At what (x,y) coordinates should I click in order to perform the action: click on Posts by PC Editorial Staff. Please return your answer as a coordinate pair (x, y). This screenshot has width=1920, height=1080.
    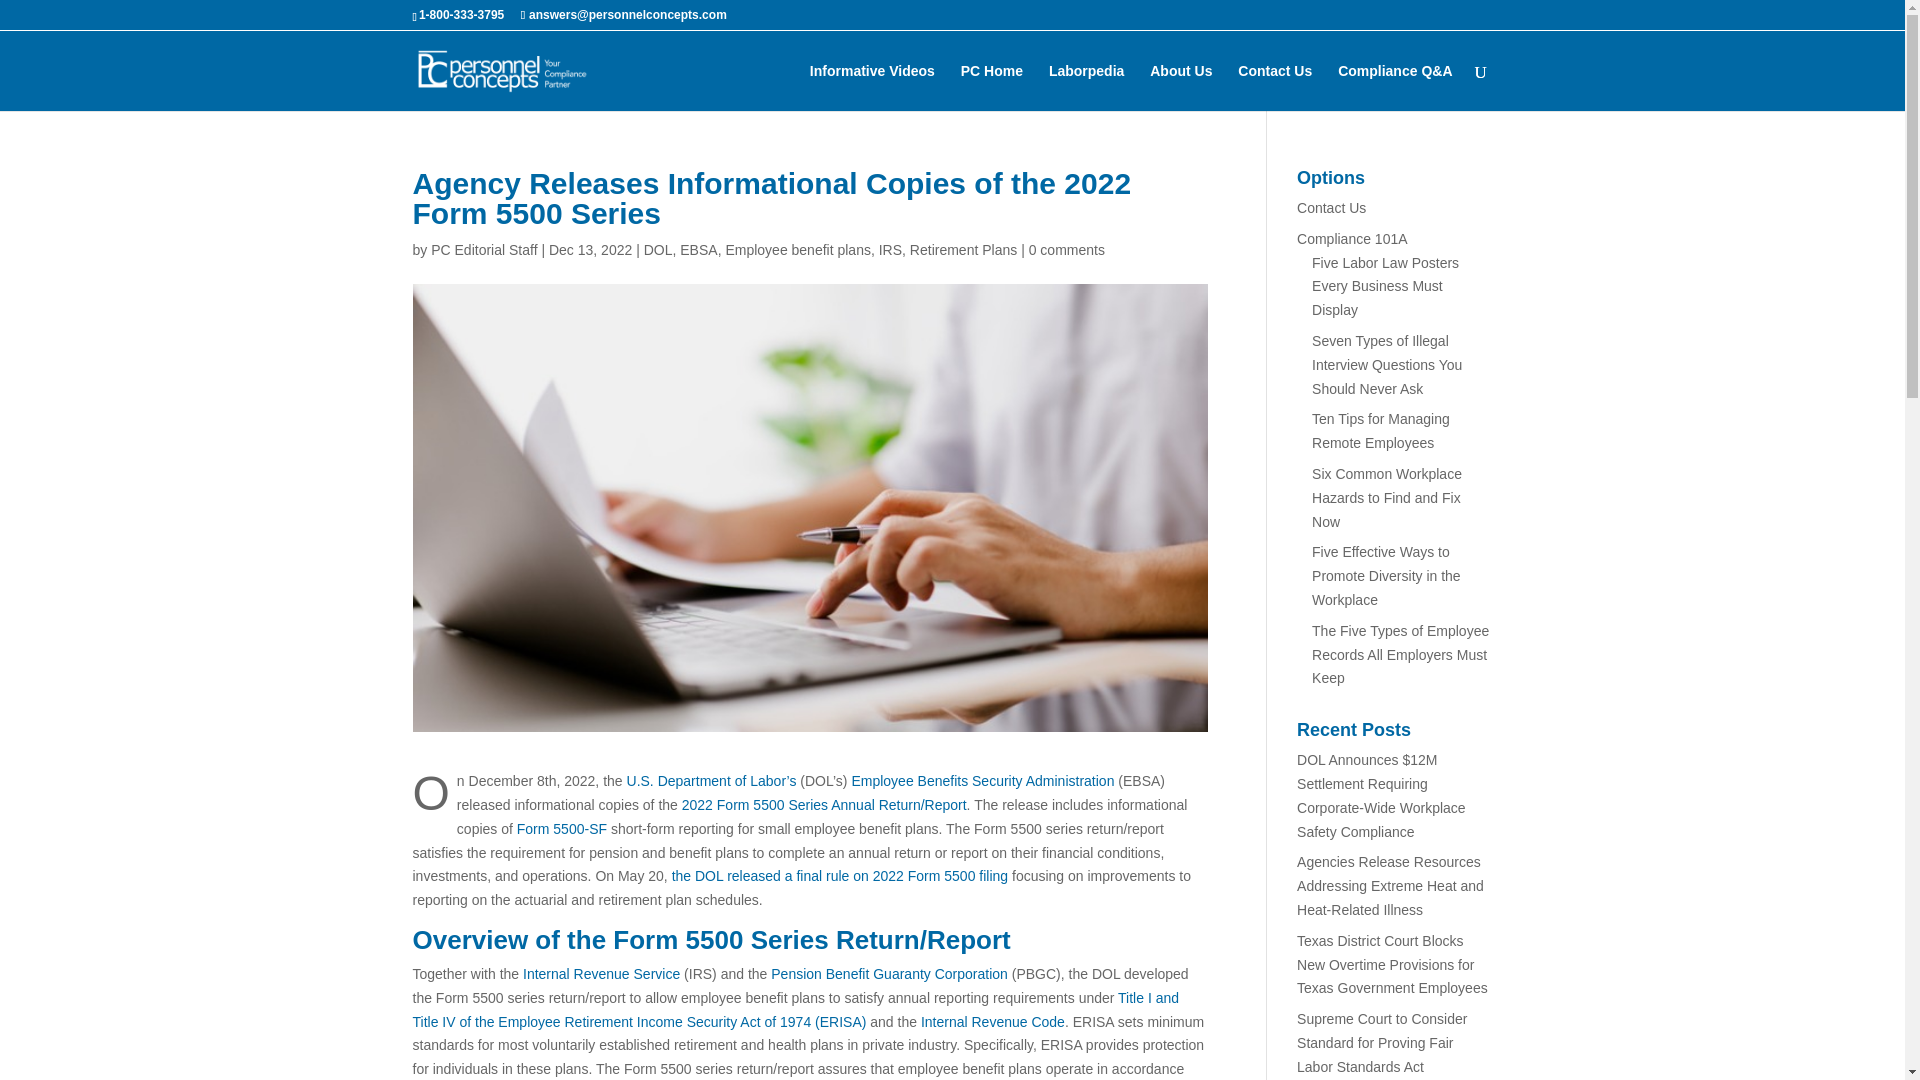
    Looking at the image, I should click on (484, 250).